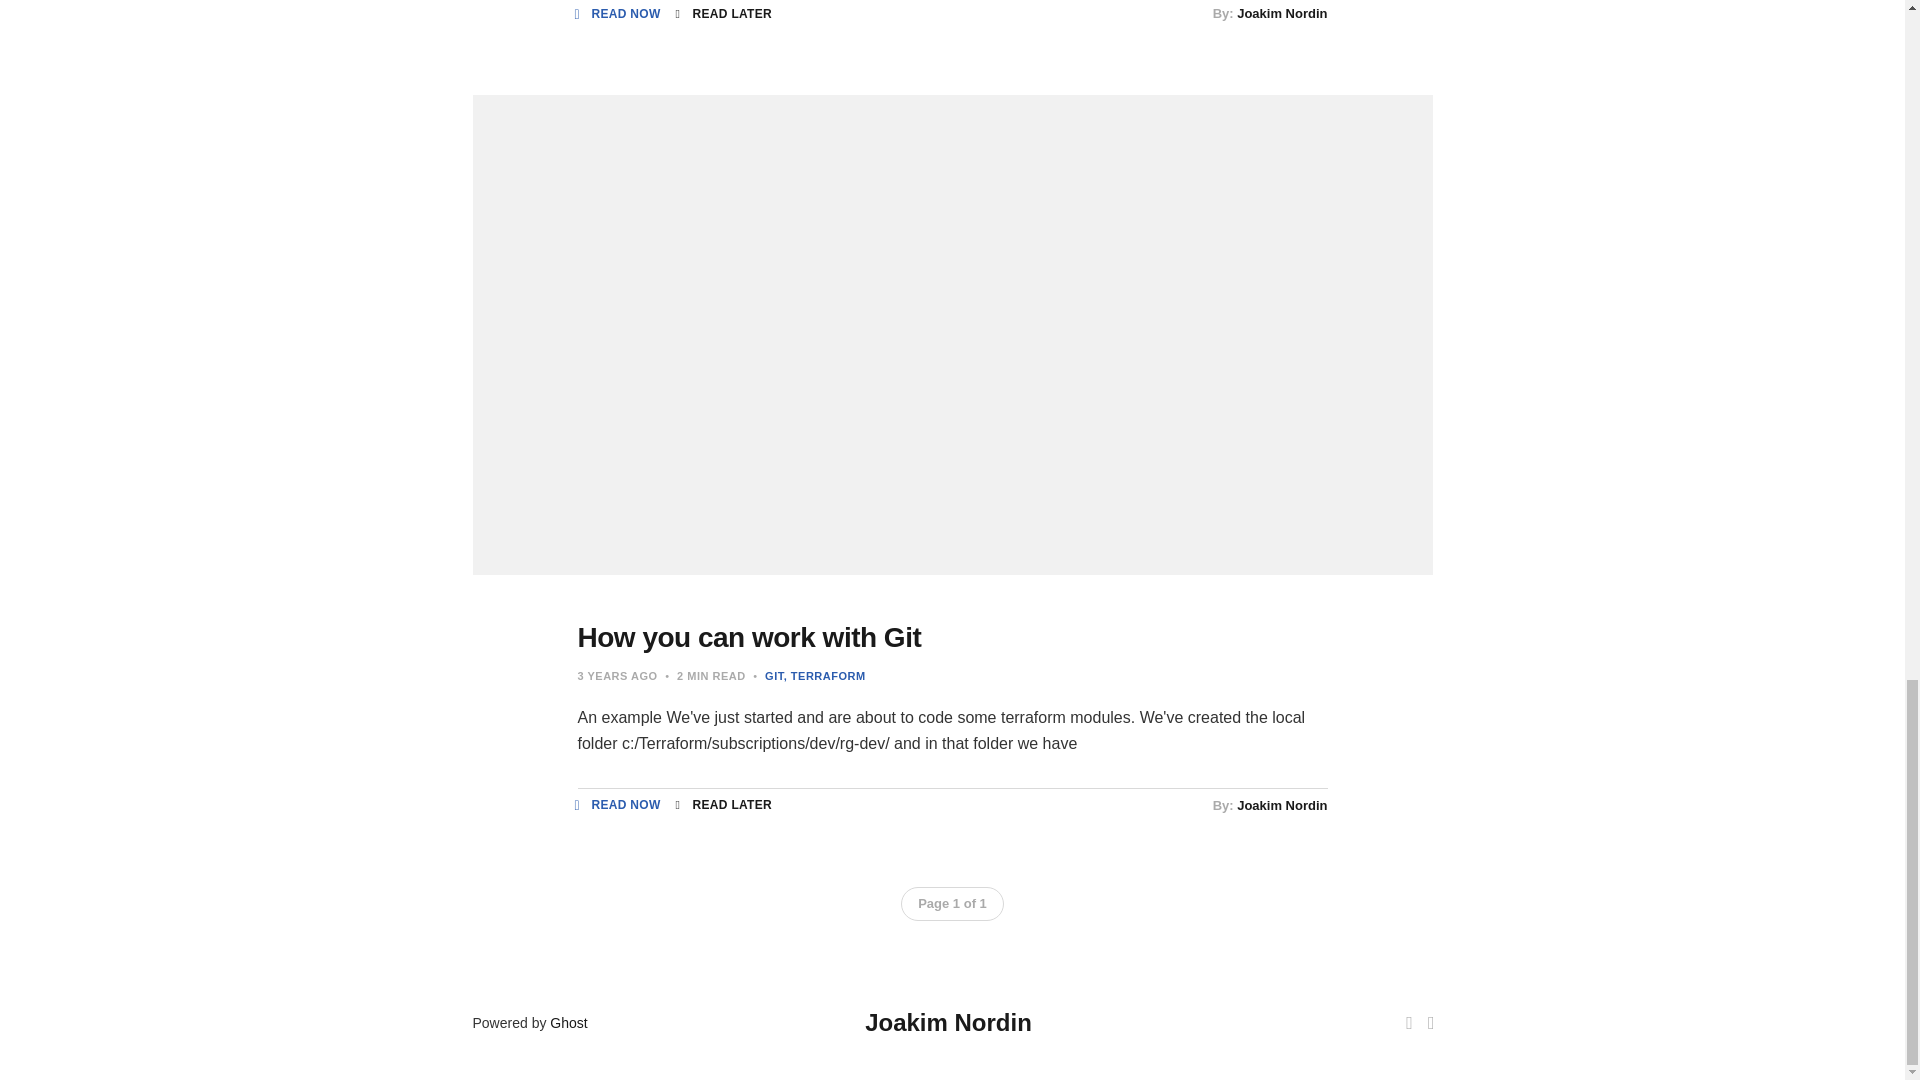  Describe the element at coordinates (568, 1023) in the screenshot. I see `Ghost` at that location.